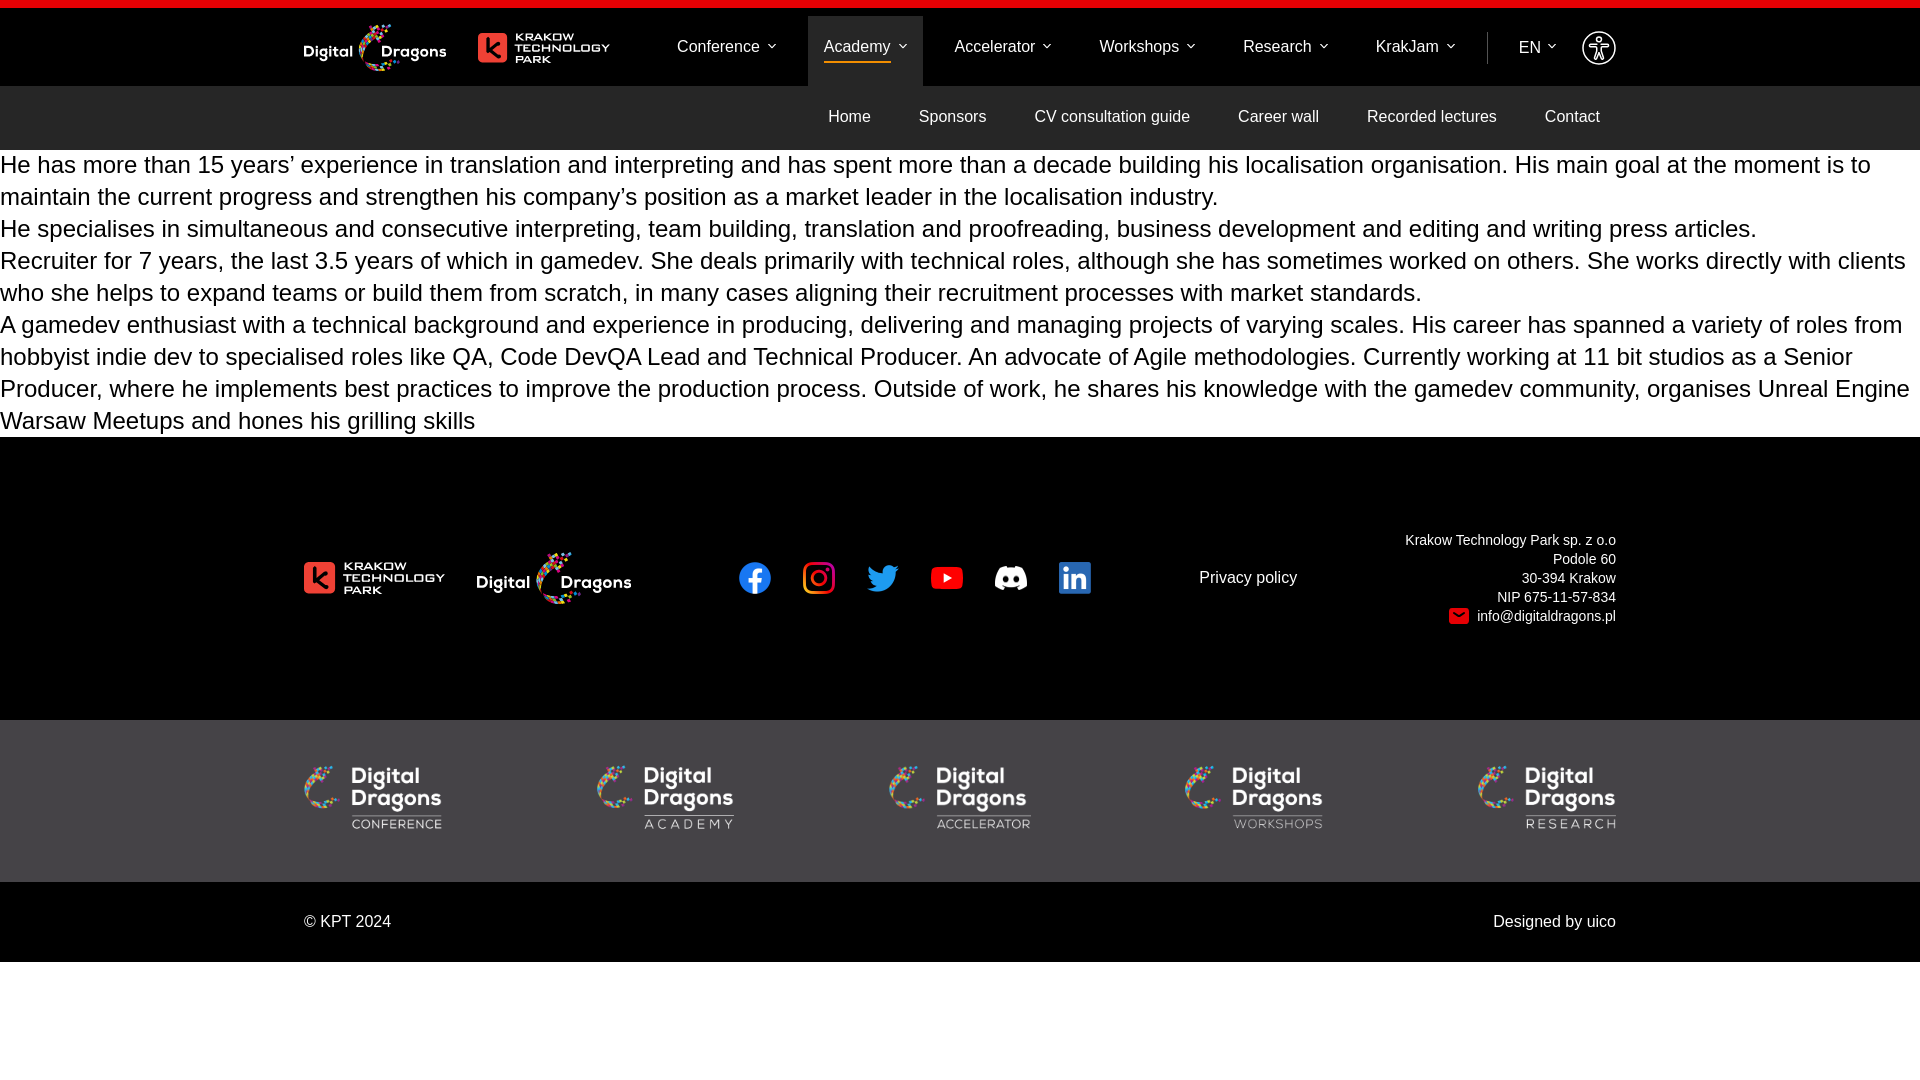  I want to click on Contact, so click(1572, 118).